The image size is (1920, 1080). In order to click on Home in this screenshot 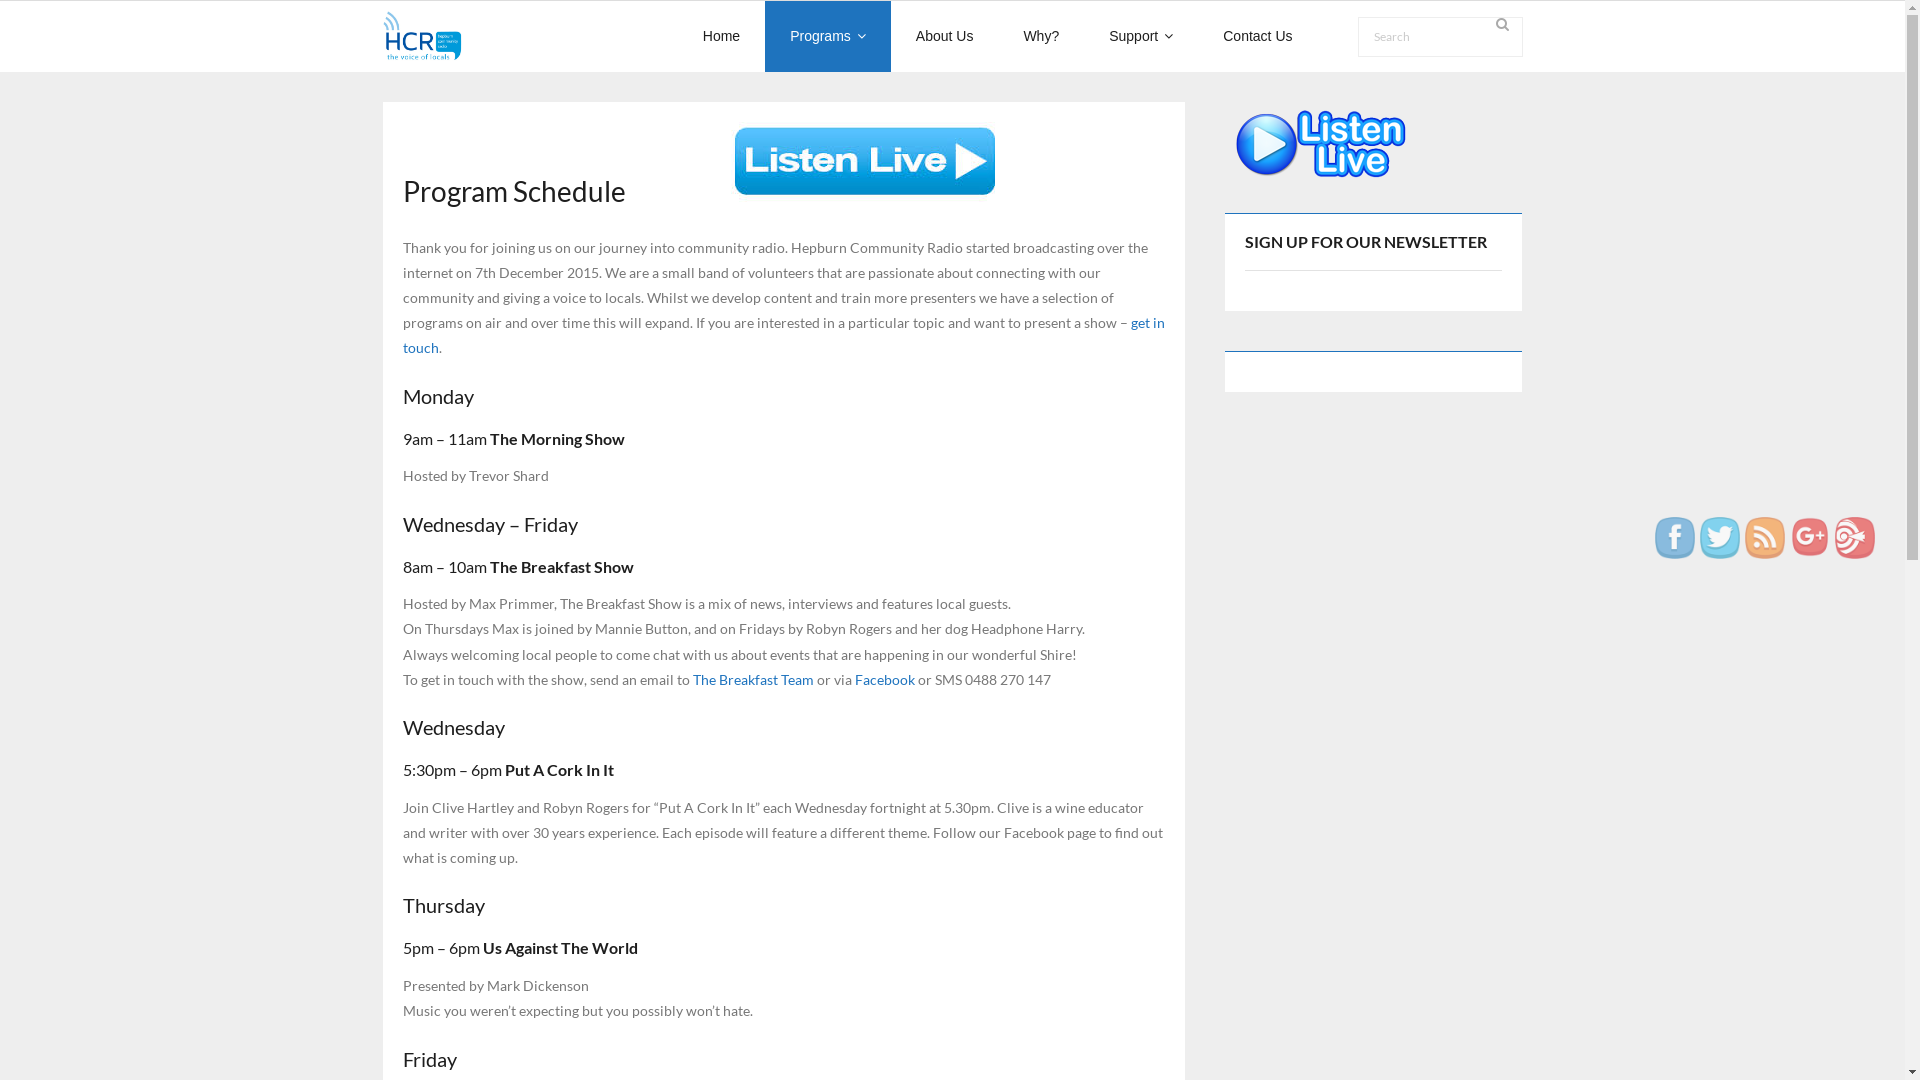, I will do `click(722, 36)`.